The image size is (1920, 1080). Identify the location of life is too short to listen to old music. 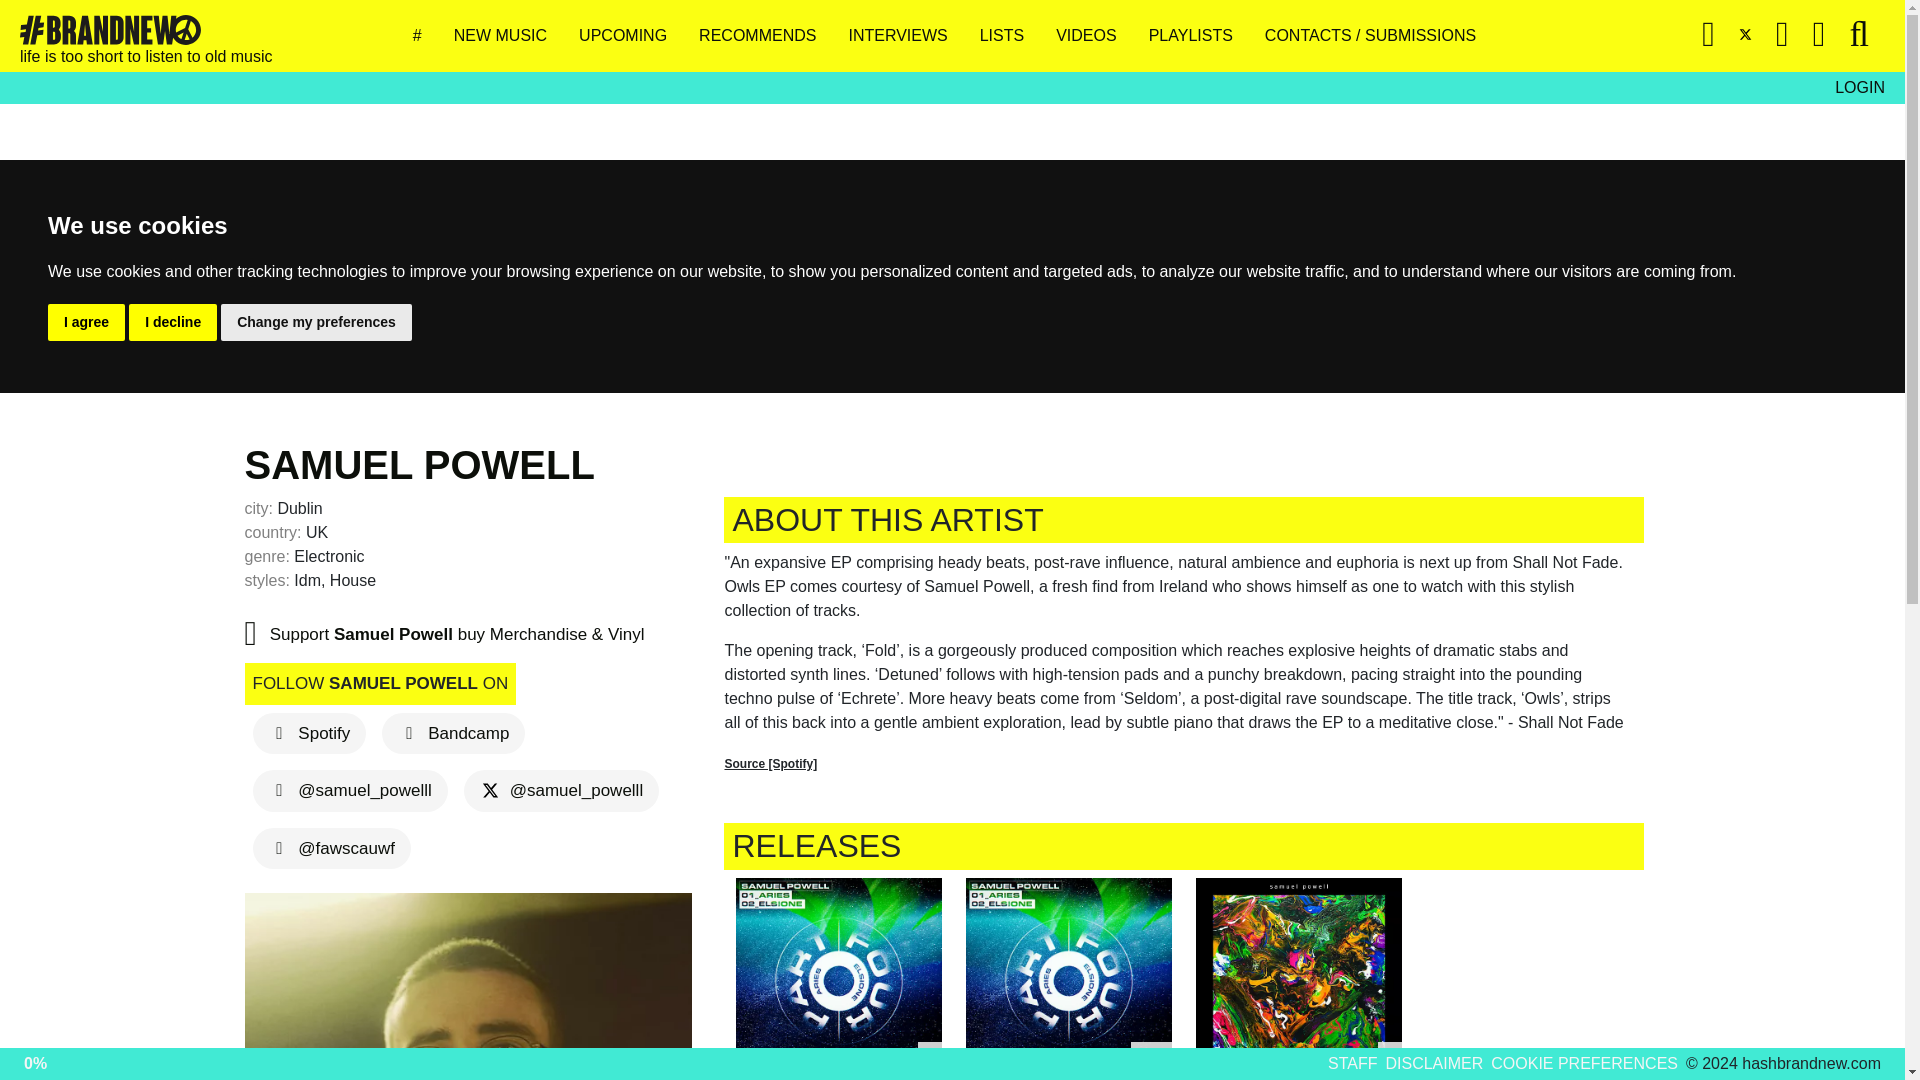
(110, 30).